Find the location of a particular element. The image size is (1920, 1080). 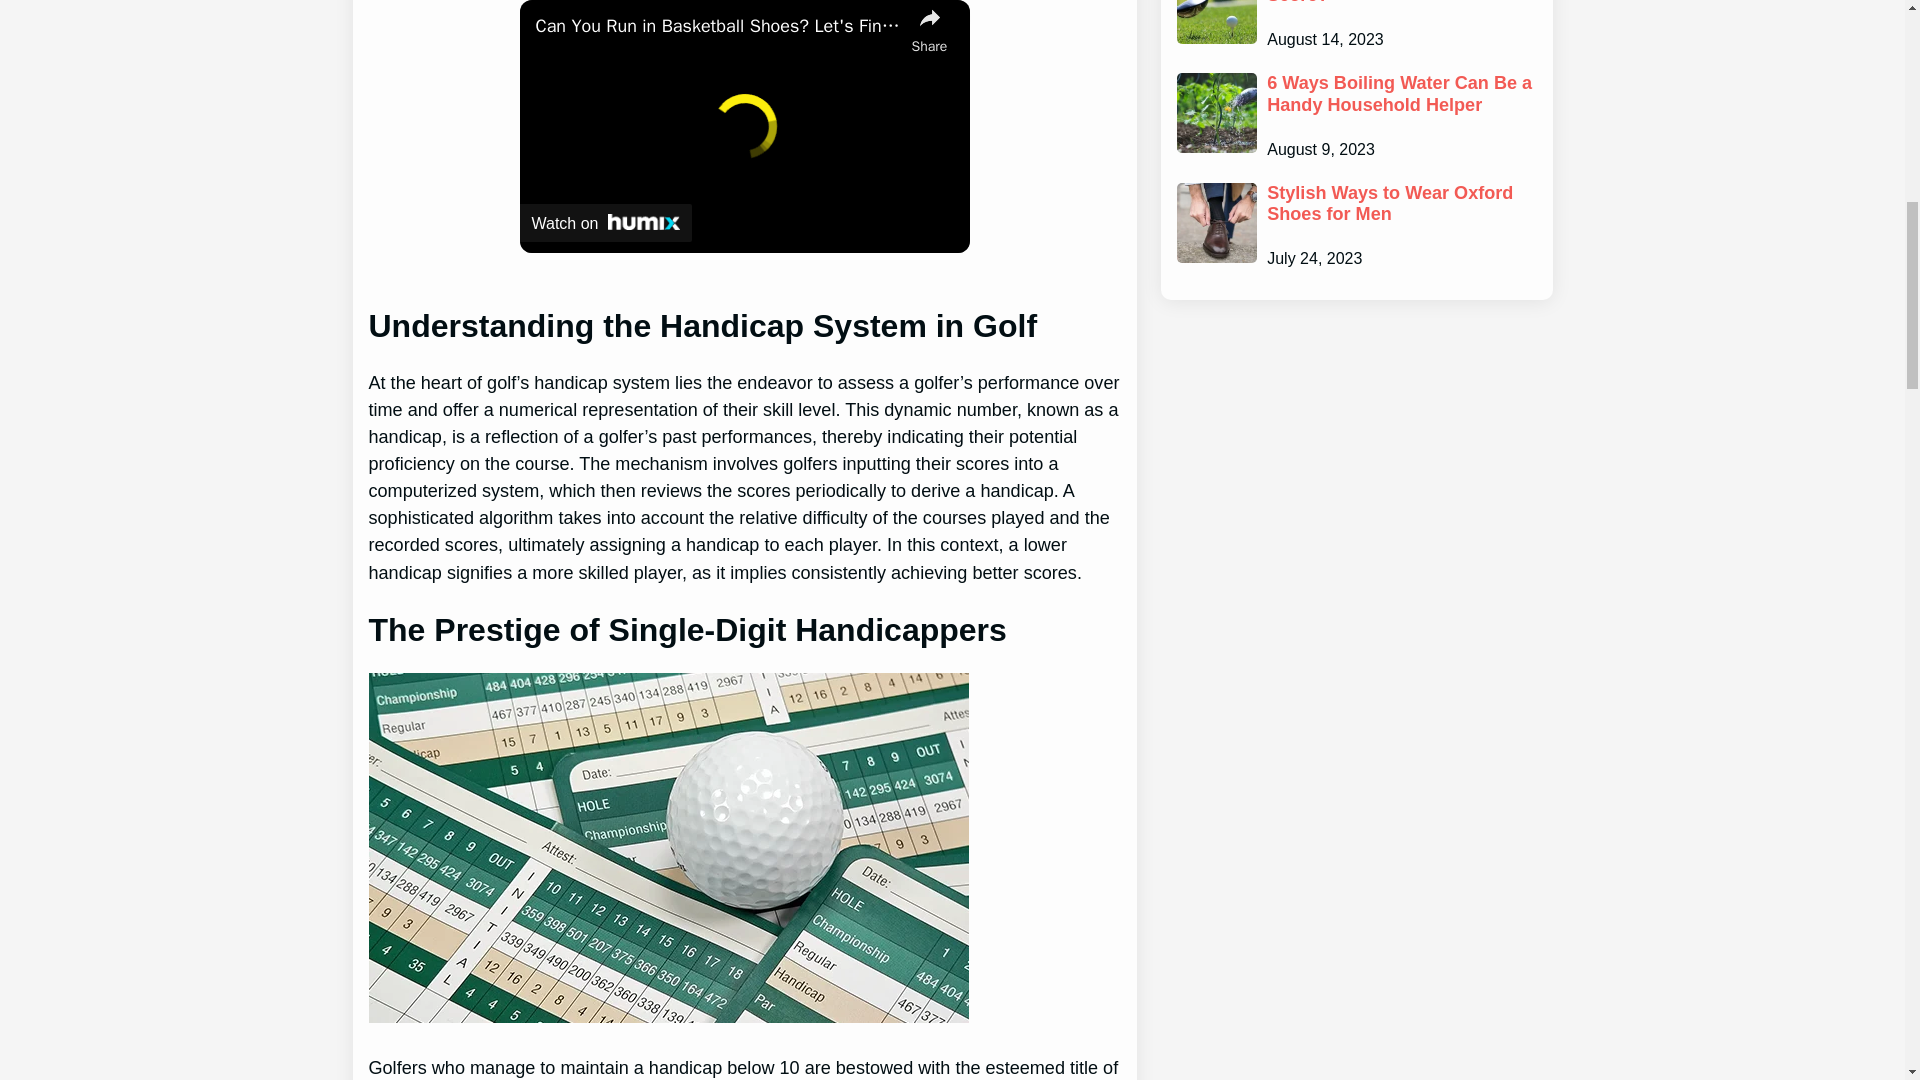

Stylish Ways to Wear Oxford Shoes for Men is located at coordinates (1402, 204).